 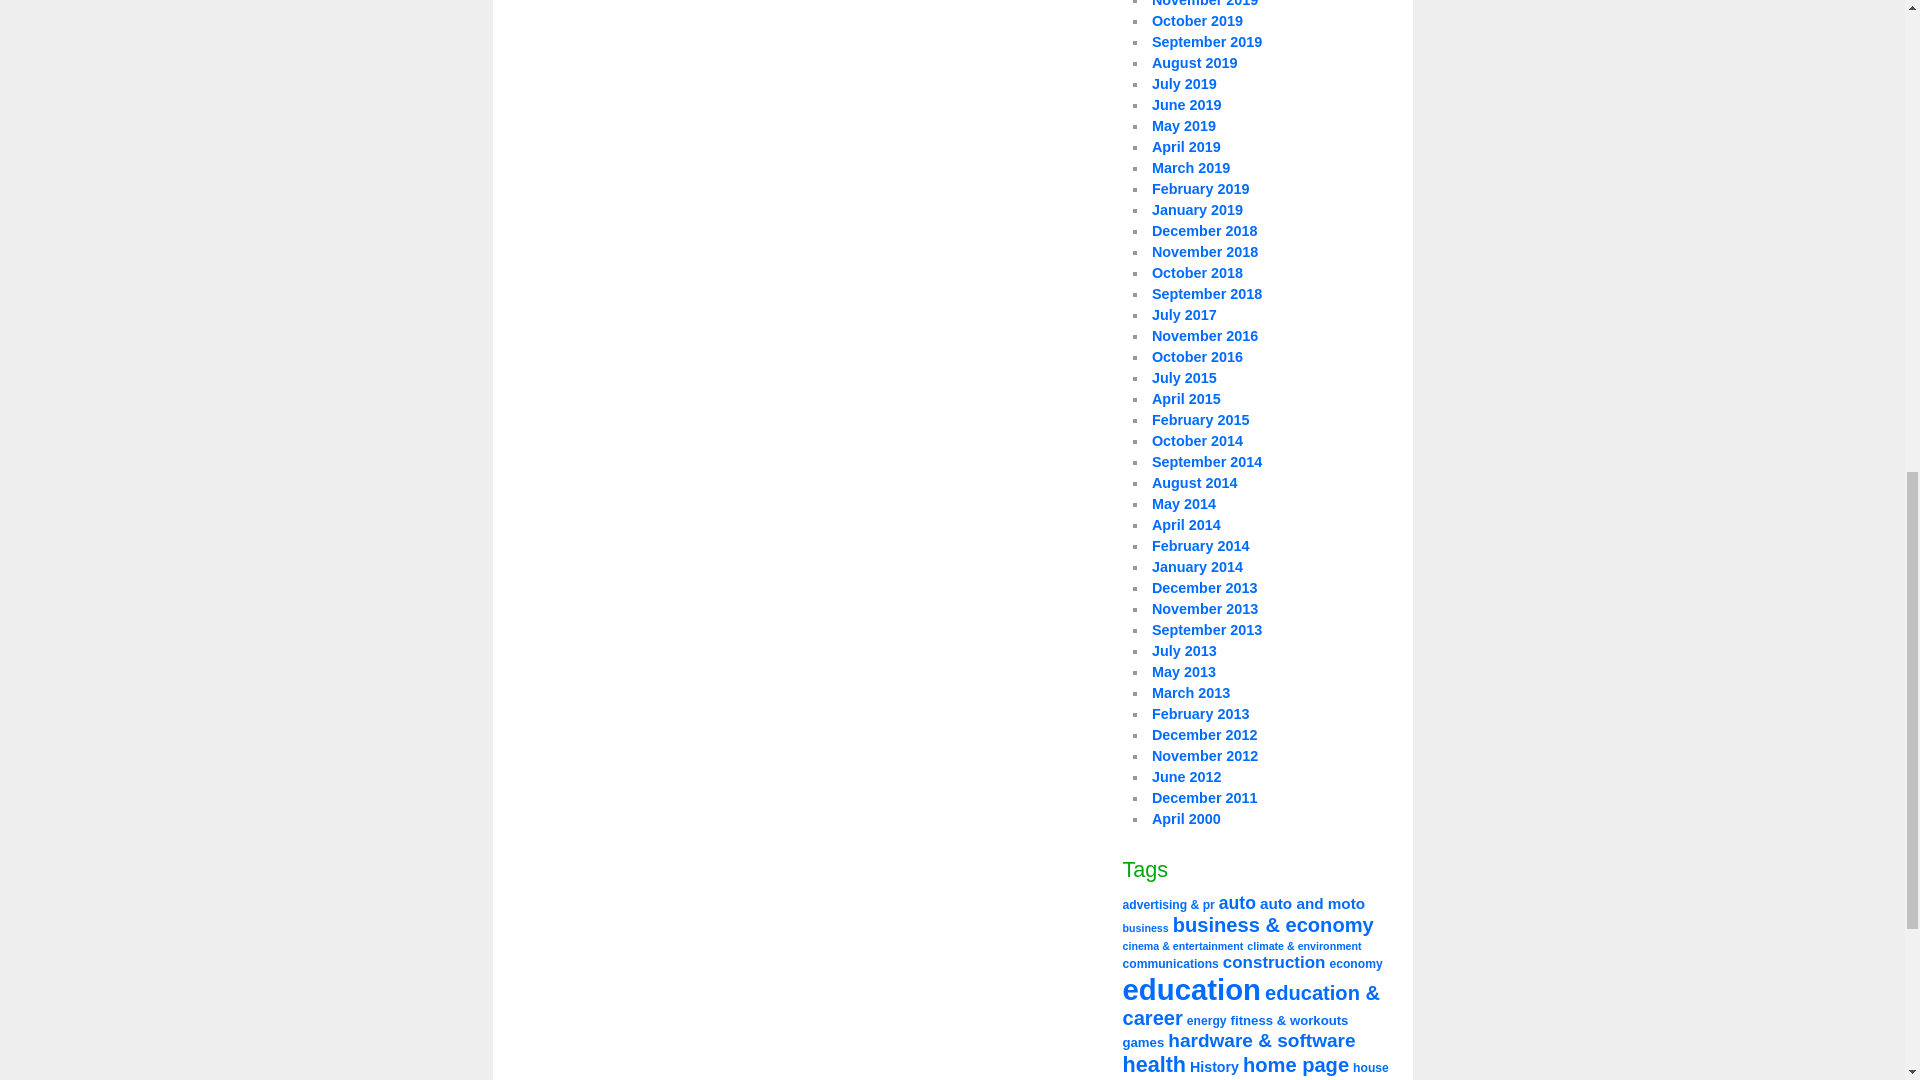 I want to click on May 2019, so click(x=1184, y=125).